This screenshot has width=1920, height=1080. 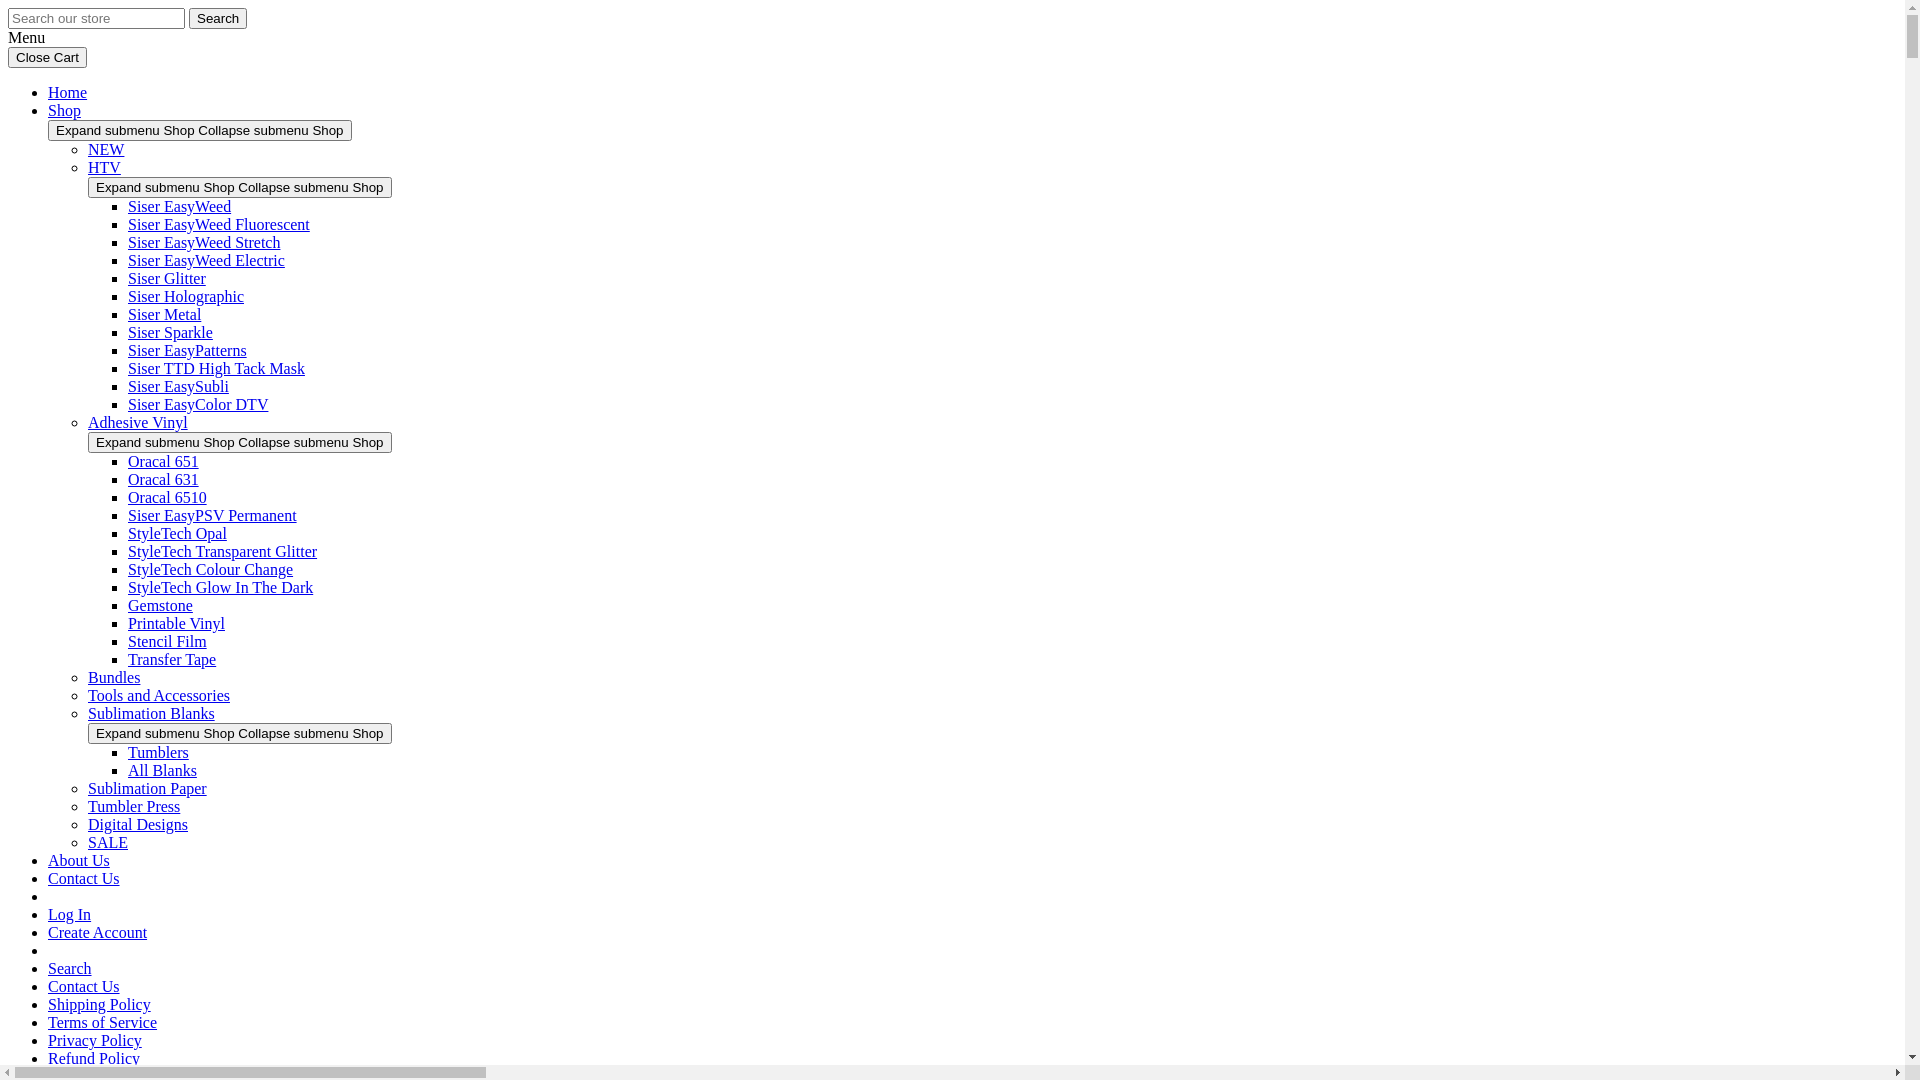 I want to click on Create Account, so click(x=98, y=932).